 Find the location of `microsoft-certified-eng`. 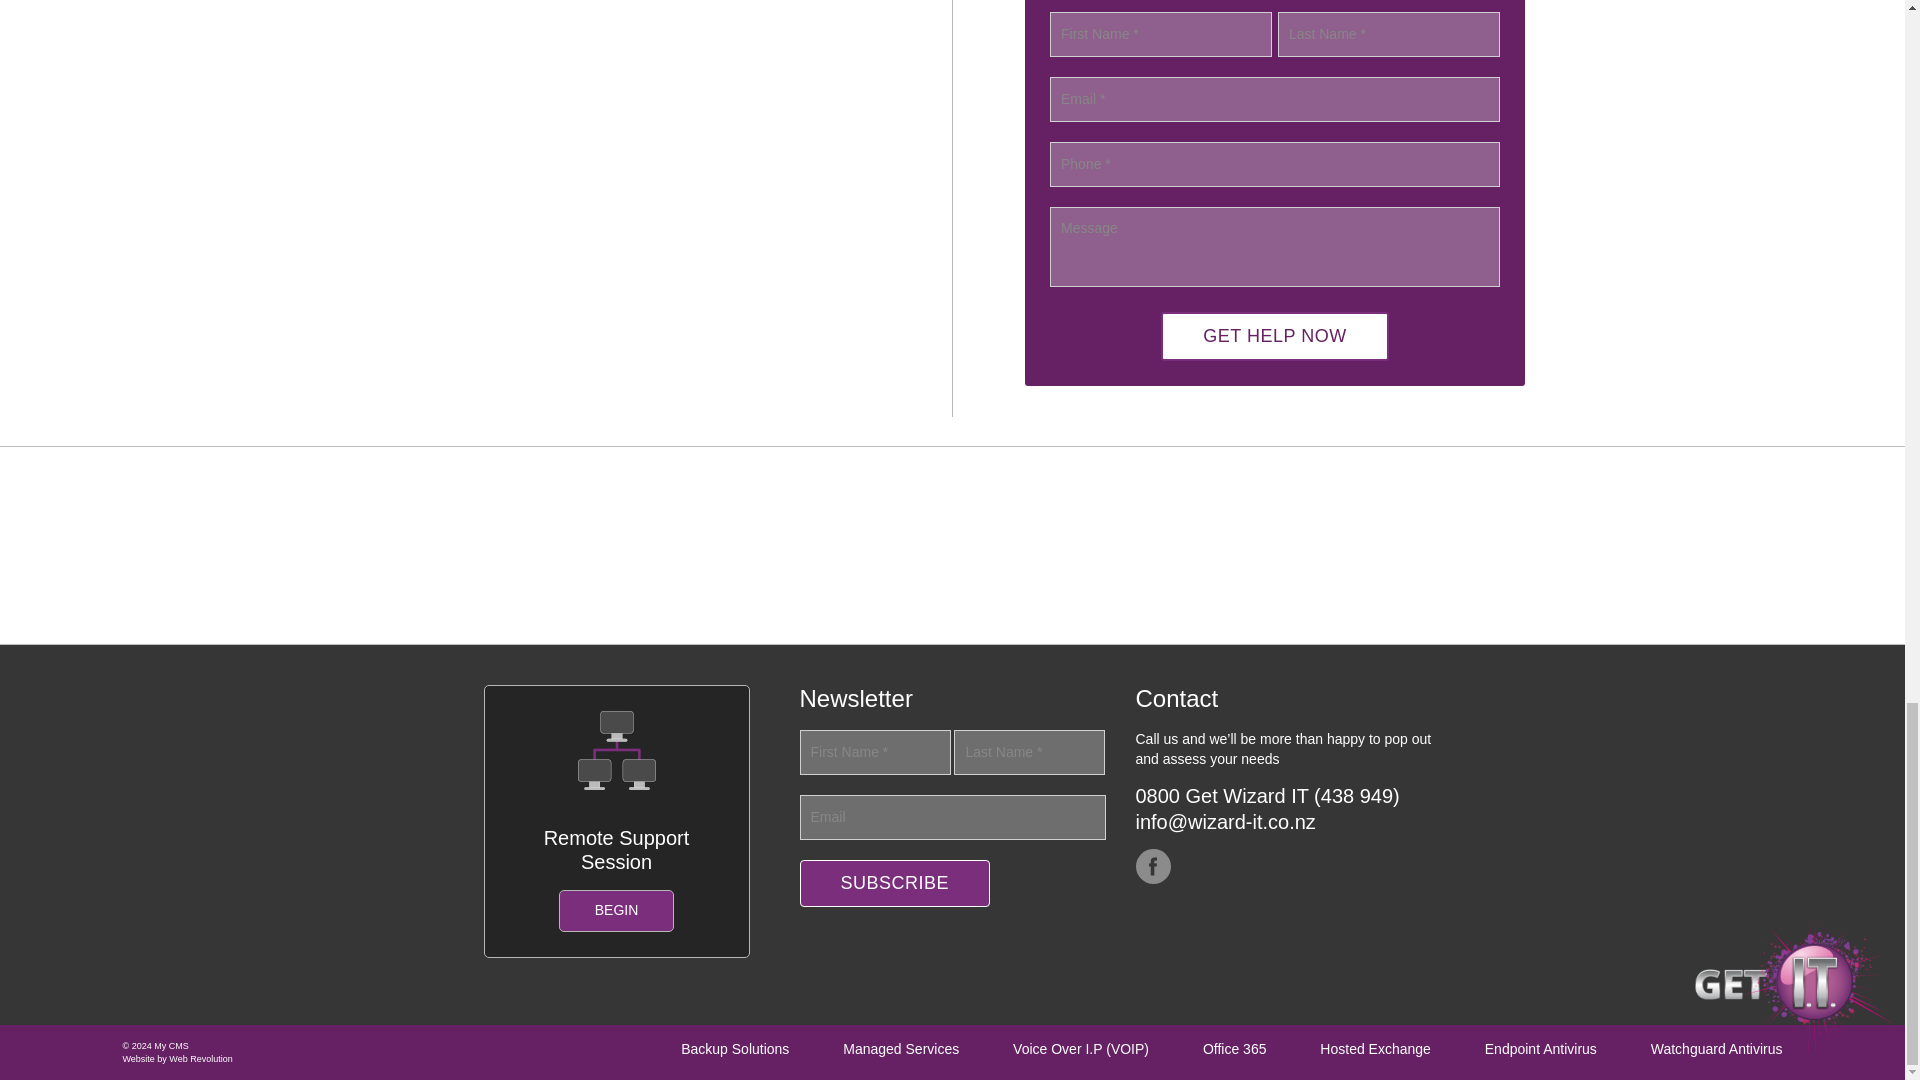

microsoft-certified-eng is located at coordinates (795, 542).